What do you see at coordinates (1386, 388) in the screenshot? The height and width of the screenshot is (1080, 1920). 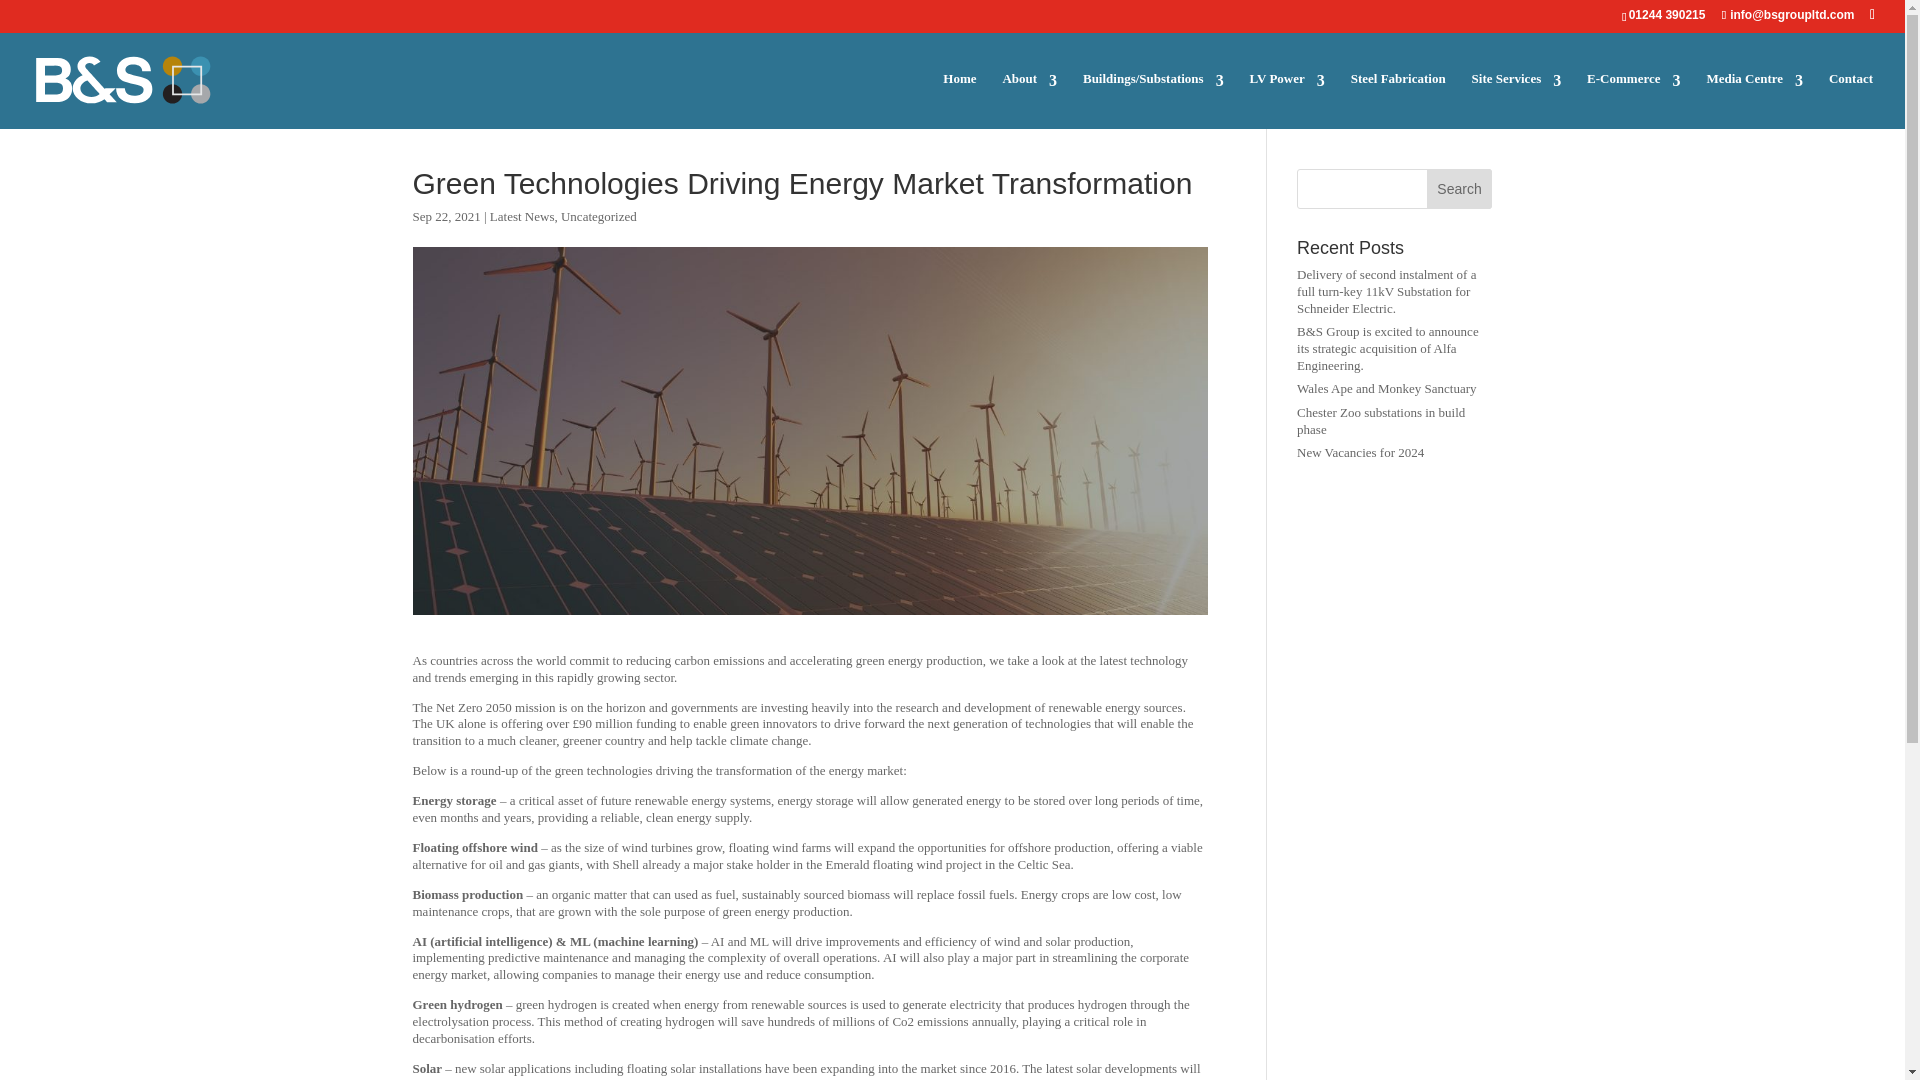 I see `Wales Ape and Monkey Sanctuary` at bounding box center [1386, 388].